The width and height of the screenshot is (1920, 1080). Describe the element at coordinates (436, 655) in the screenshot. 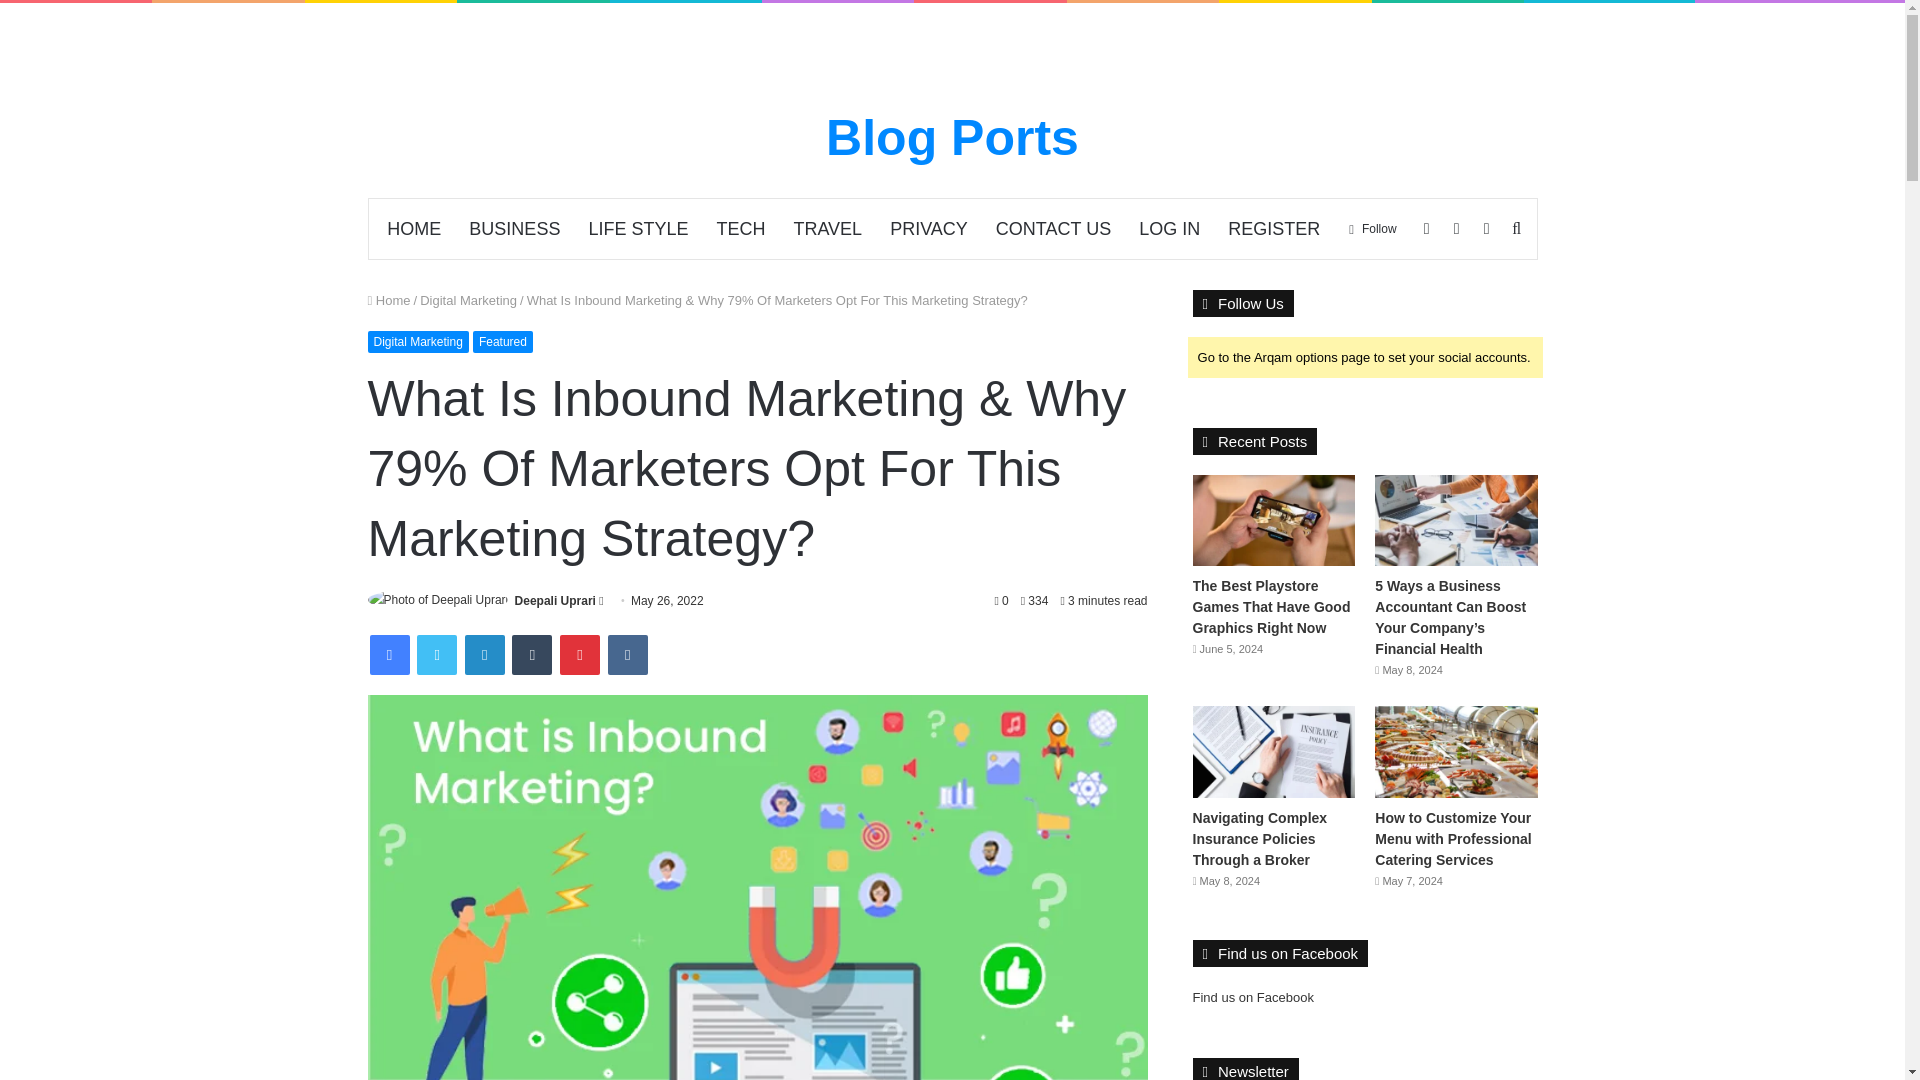

I see `Twitter` at that location.